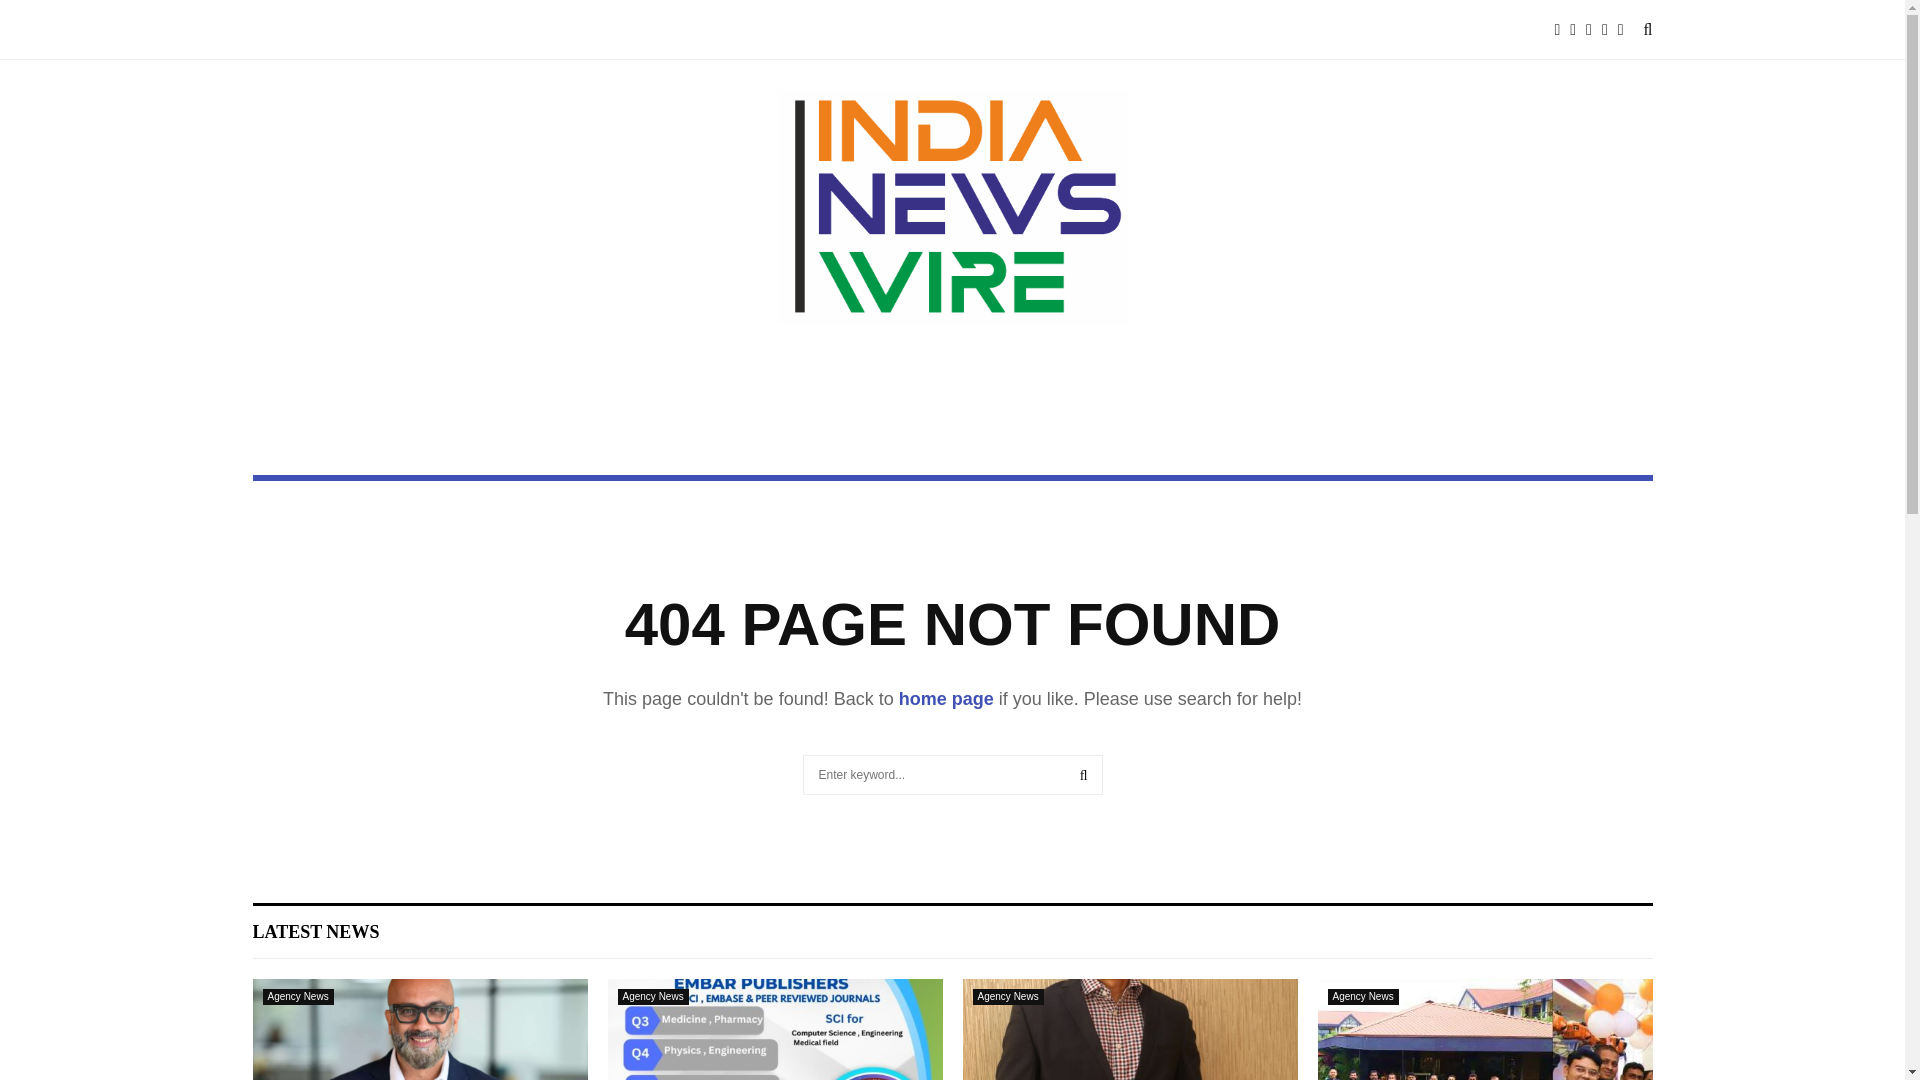  Describe the element at coordinates (296, 997) in the screenshot. I see `View all posts in Agency News` at that location.